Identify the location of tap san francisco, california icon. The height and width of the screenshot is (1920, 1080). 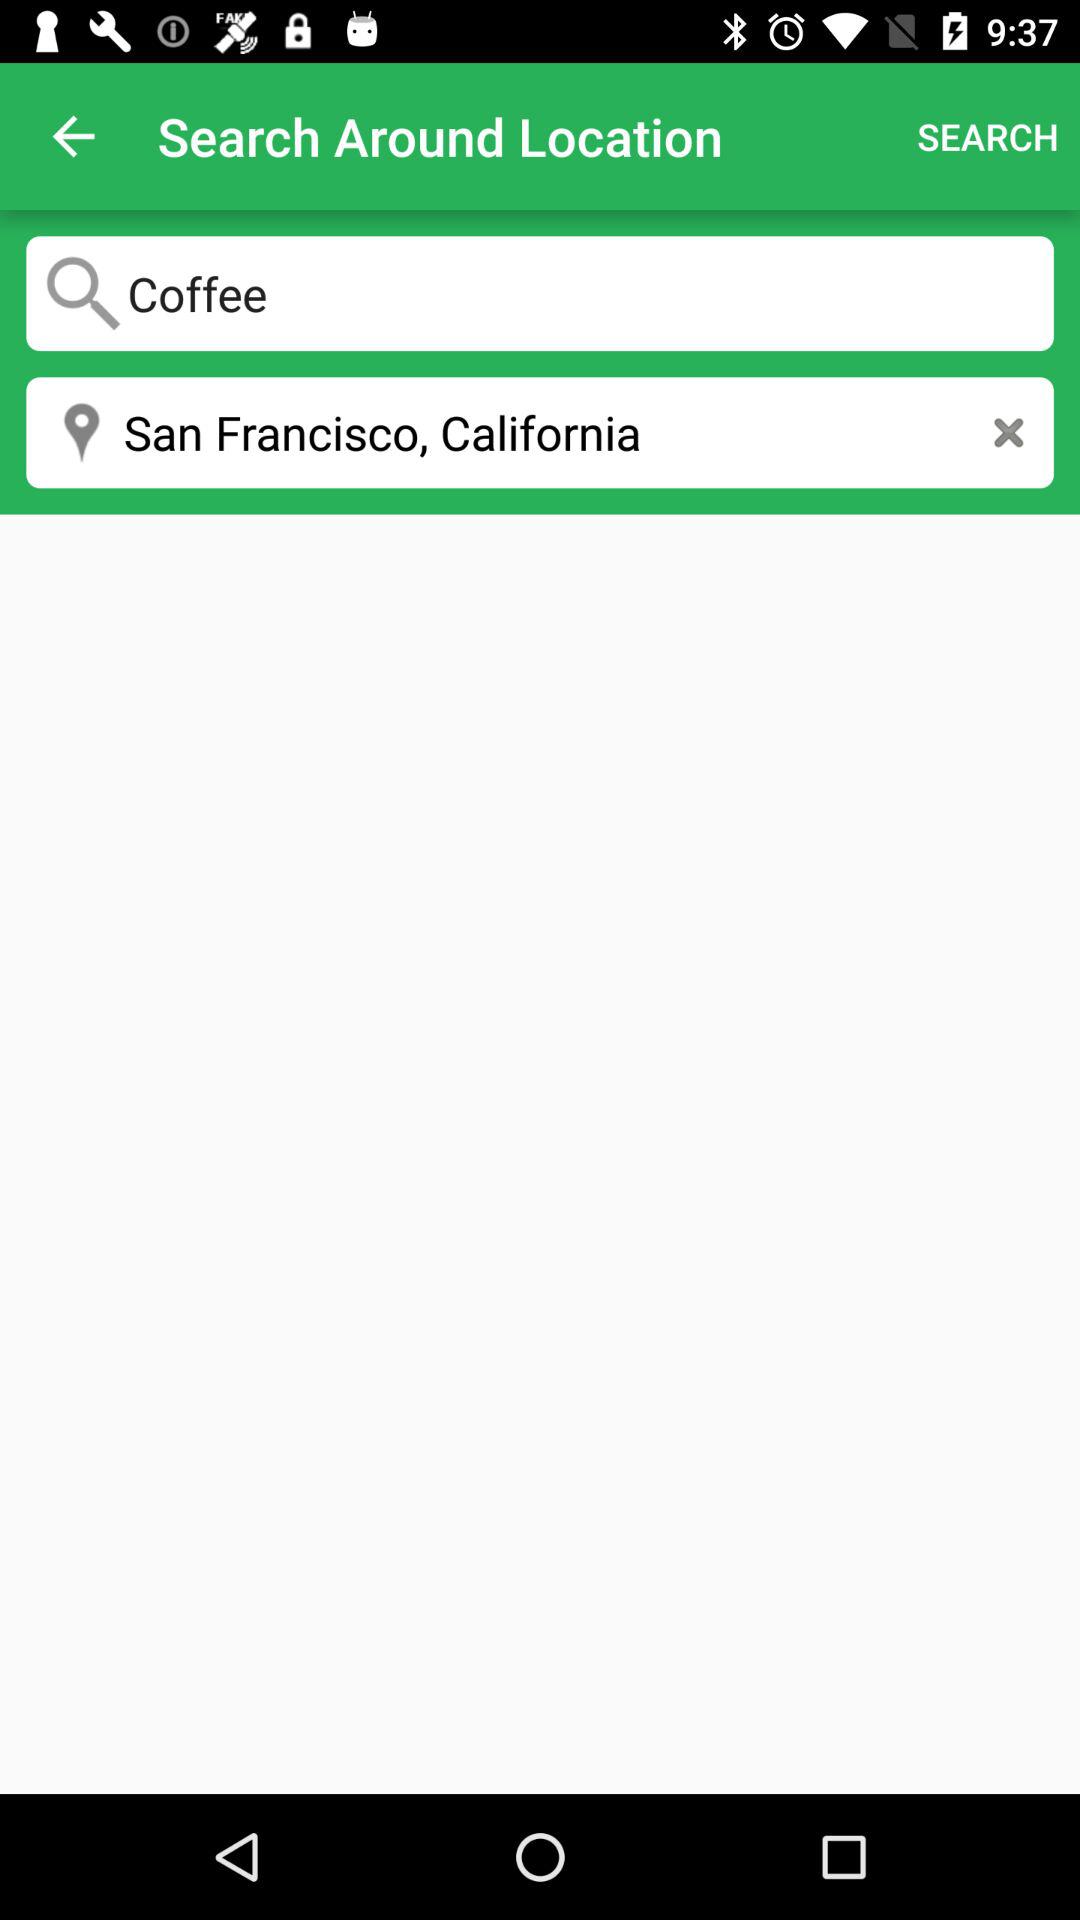
(540, 432).